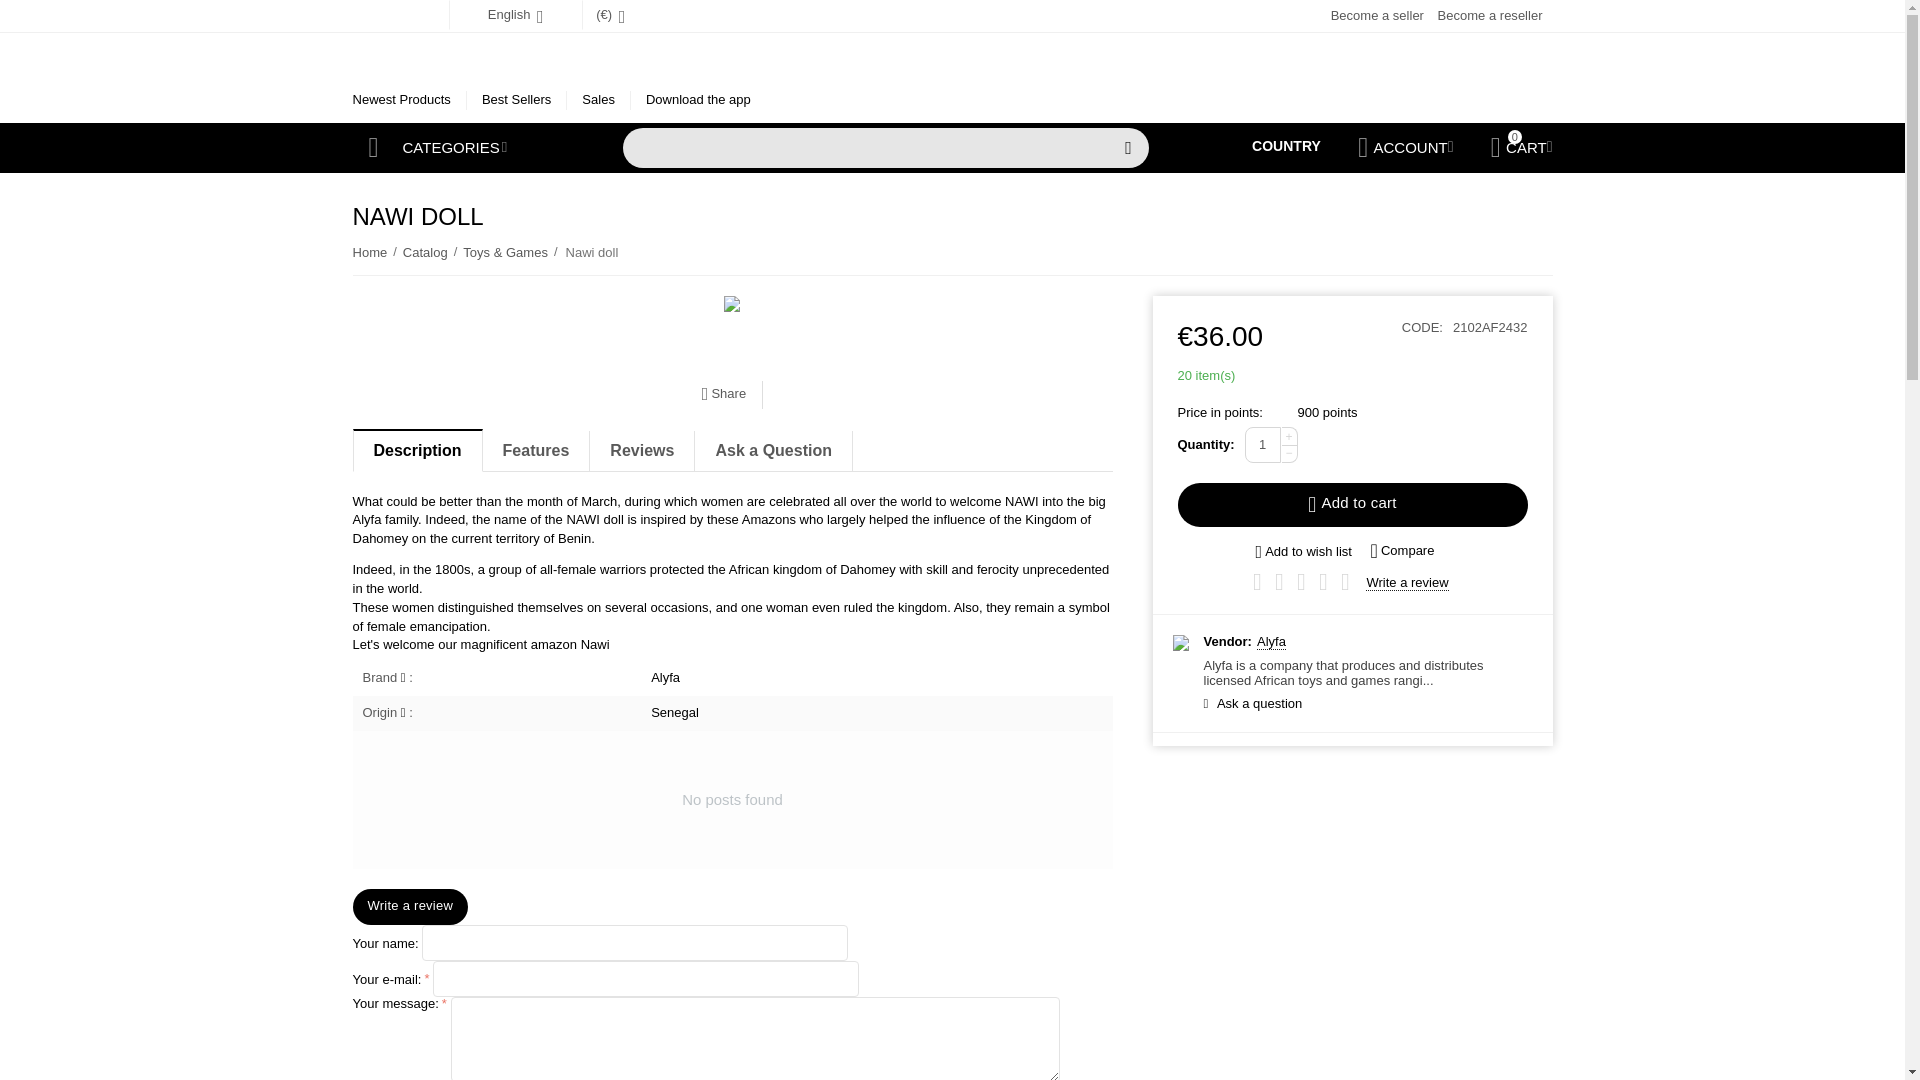  I want to click on Best Sellers, so click(516, 99).